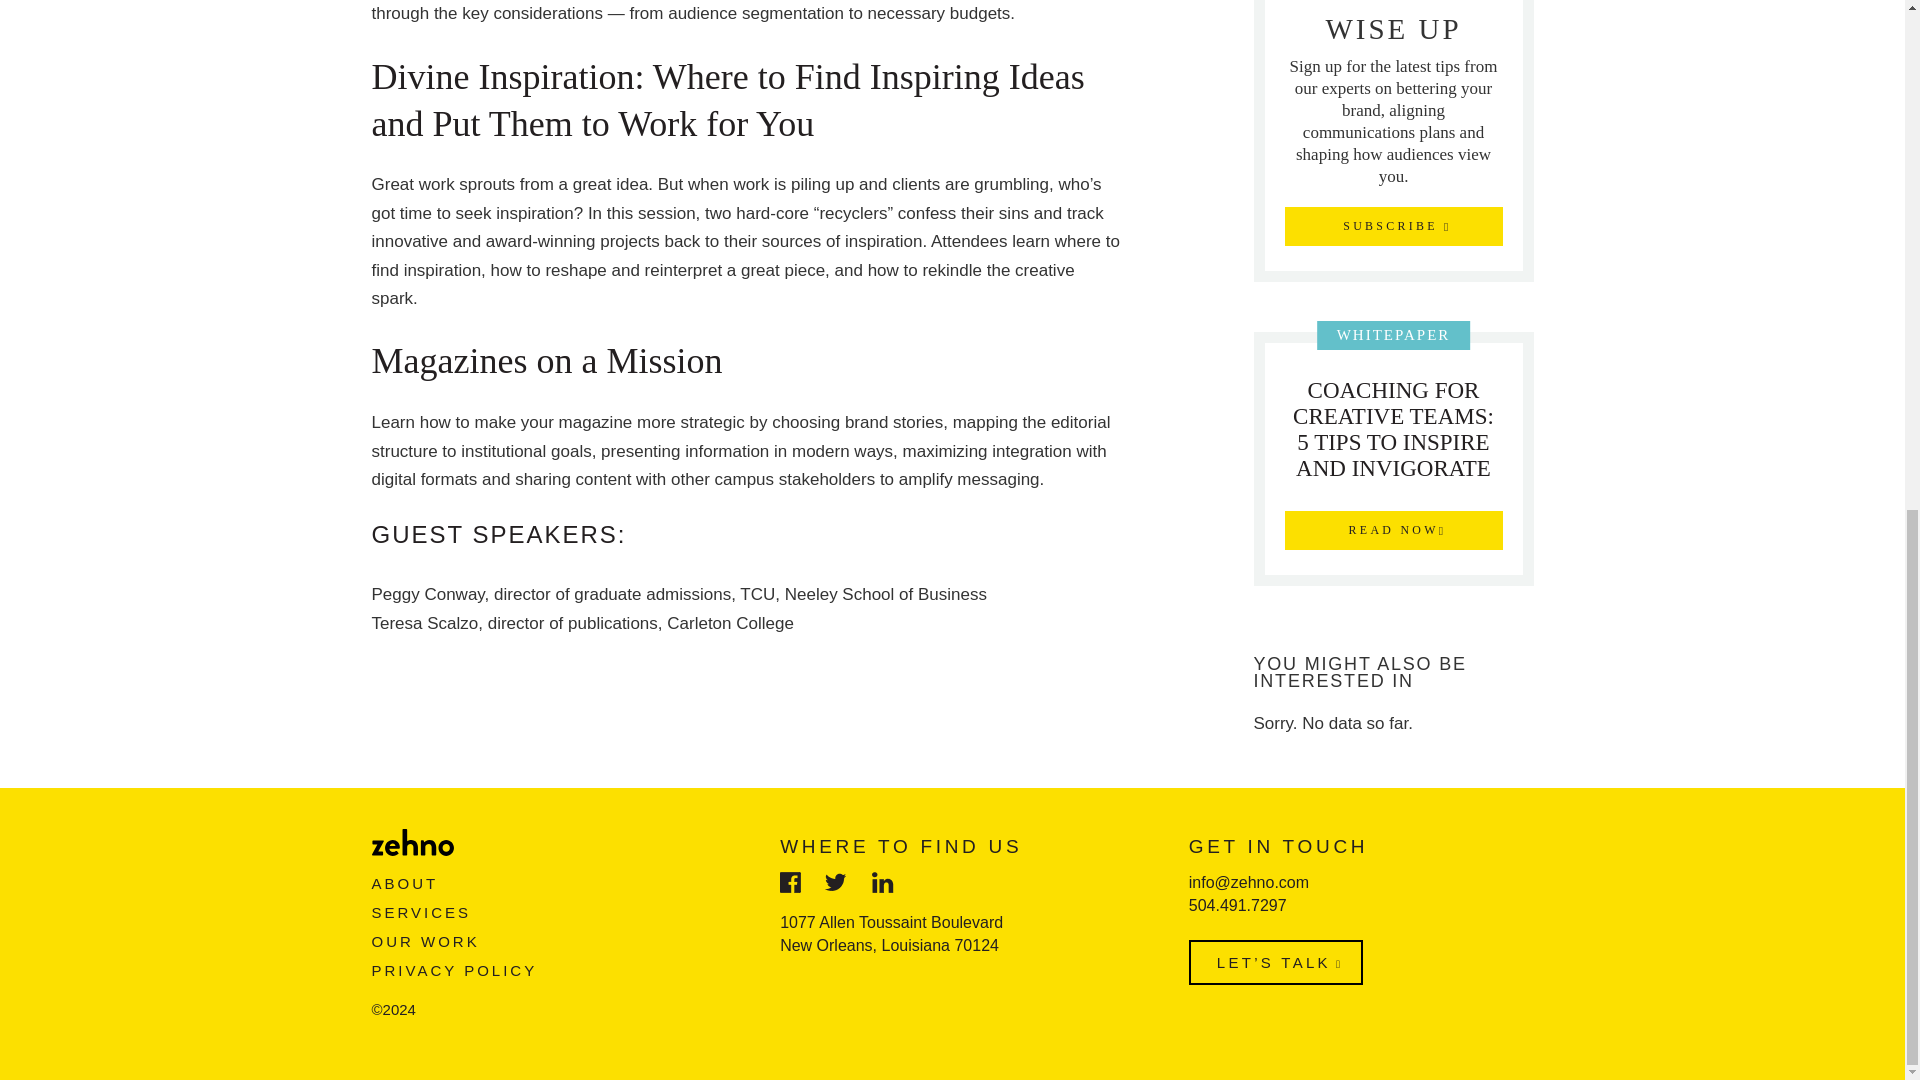  Describe the element at coordinates (1392, 292) in the screenshot. I see `READ NOW` at that location.